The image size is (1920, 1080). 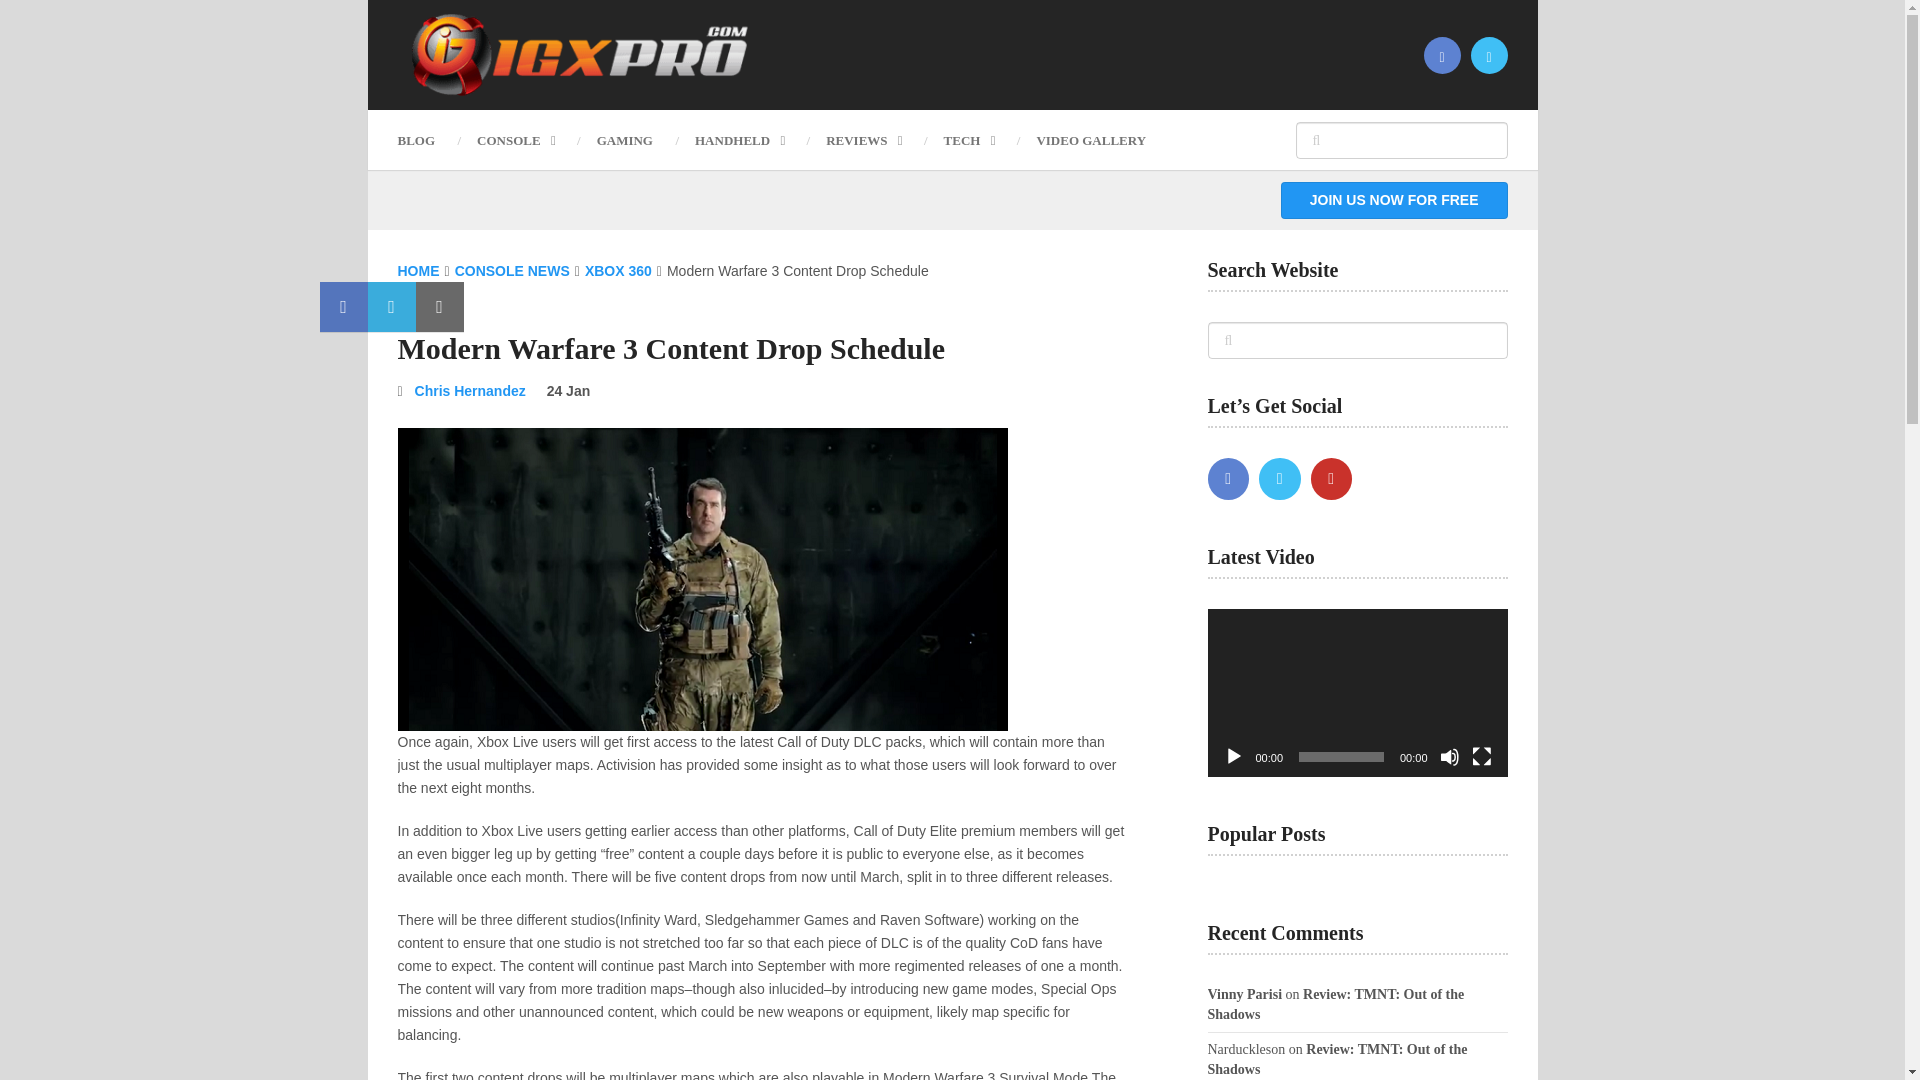 I want to click on Facebook, so click(x=1228, y=478).